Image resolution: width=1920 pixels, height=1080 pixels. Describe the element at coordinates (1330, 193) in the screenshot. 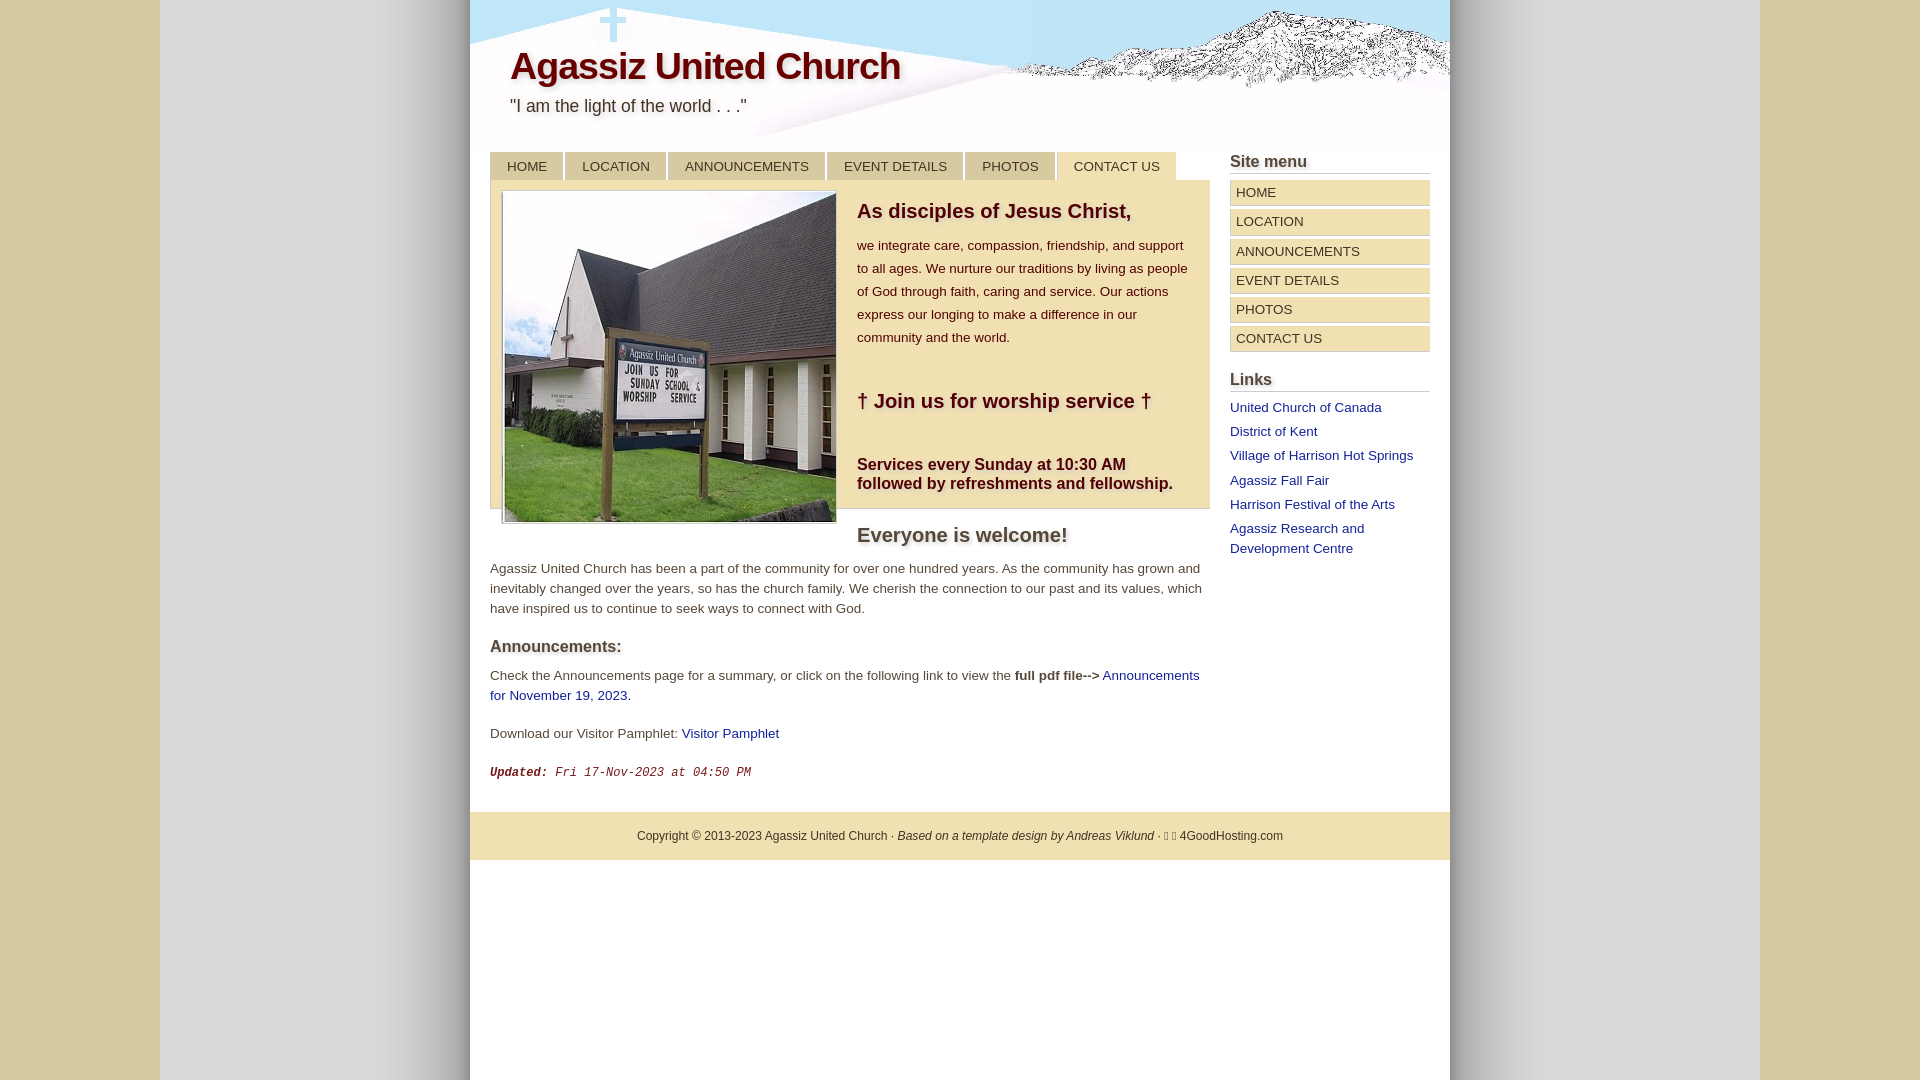

I see `HOME` at that location.